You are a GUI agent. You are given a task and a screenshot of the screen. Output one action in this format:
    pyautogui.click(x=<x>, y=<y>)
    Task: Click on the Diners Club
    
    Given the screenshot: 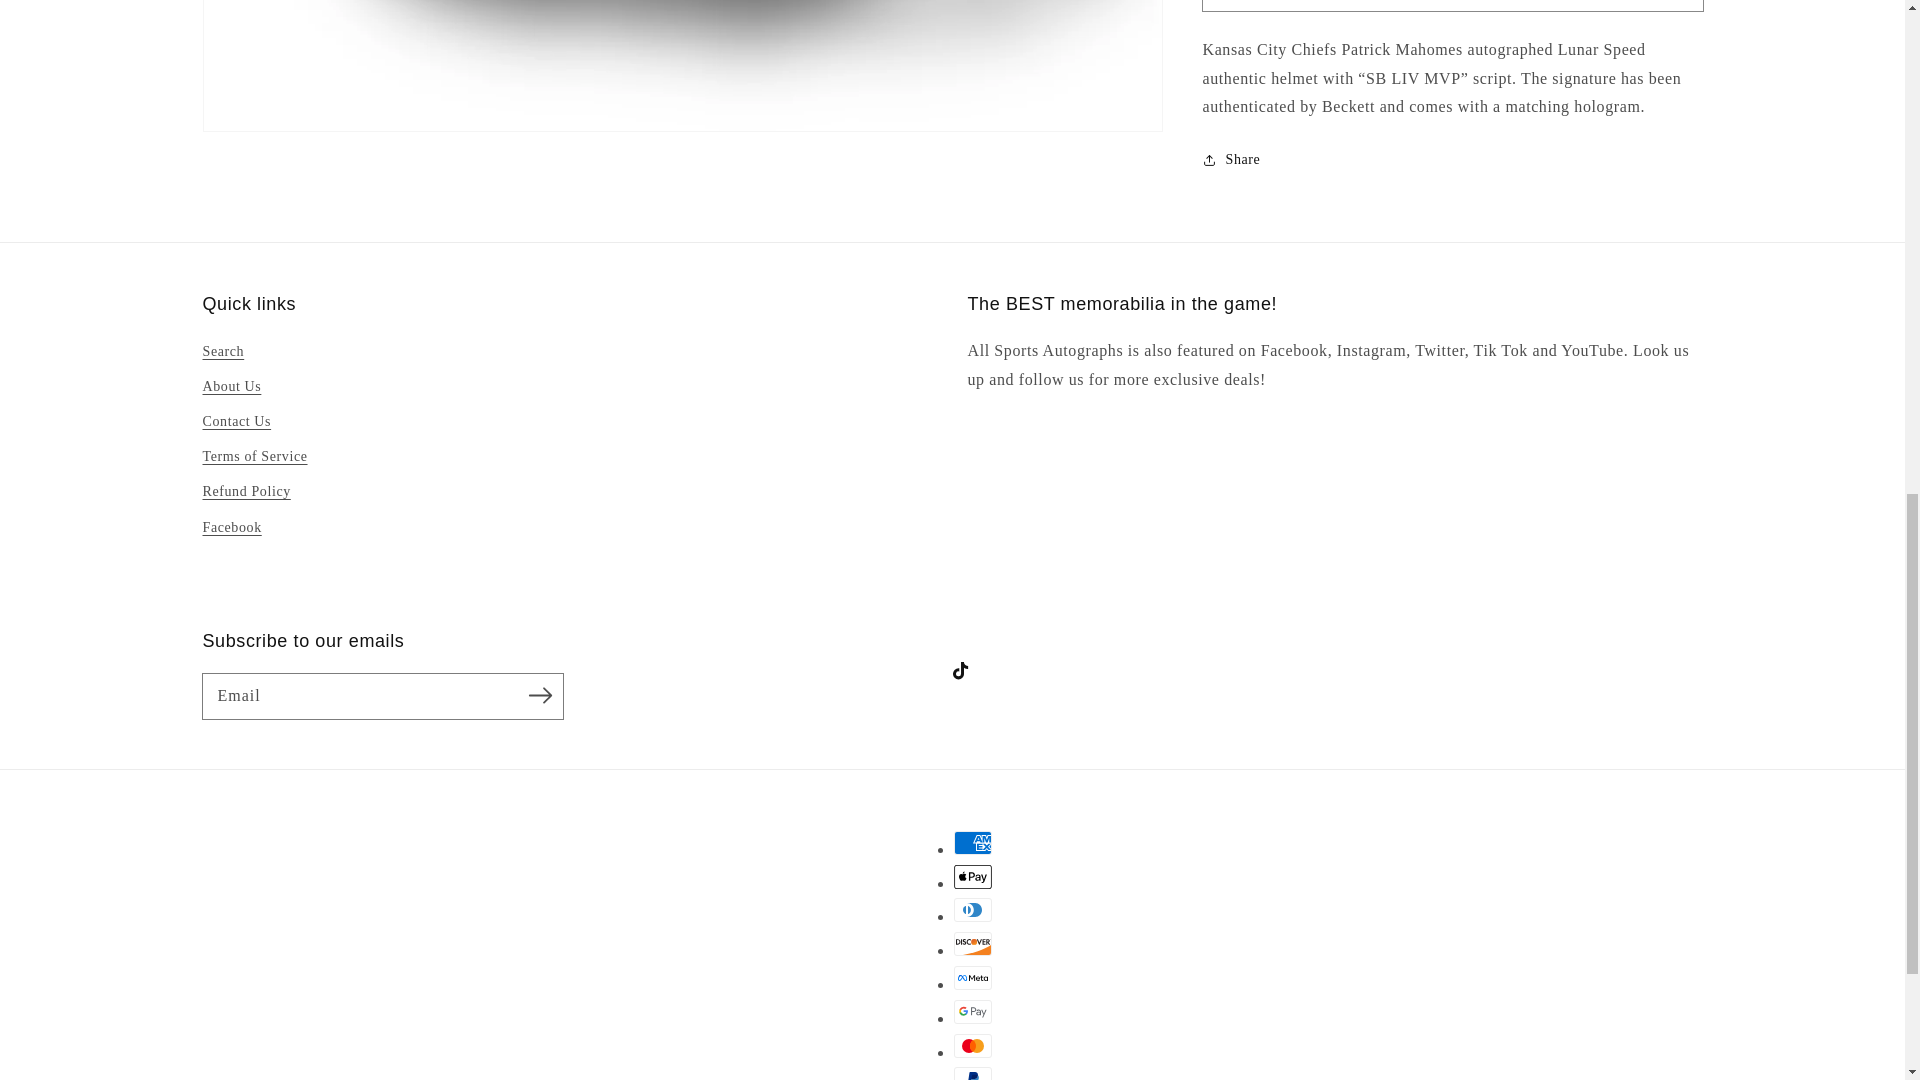 What is the action you would take?
    pyautogui.click(x=973, y=910)
    